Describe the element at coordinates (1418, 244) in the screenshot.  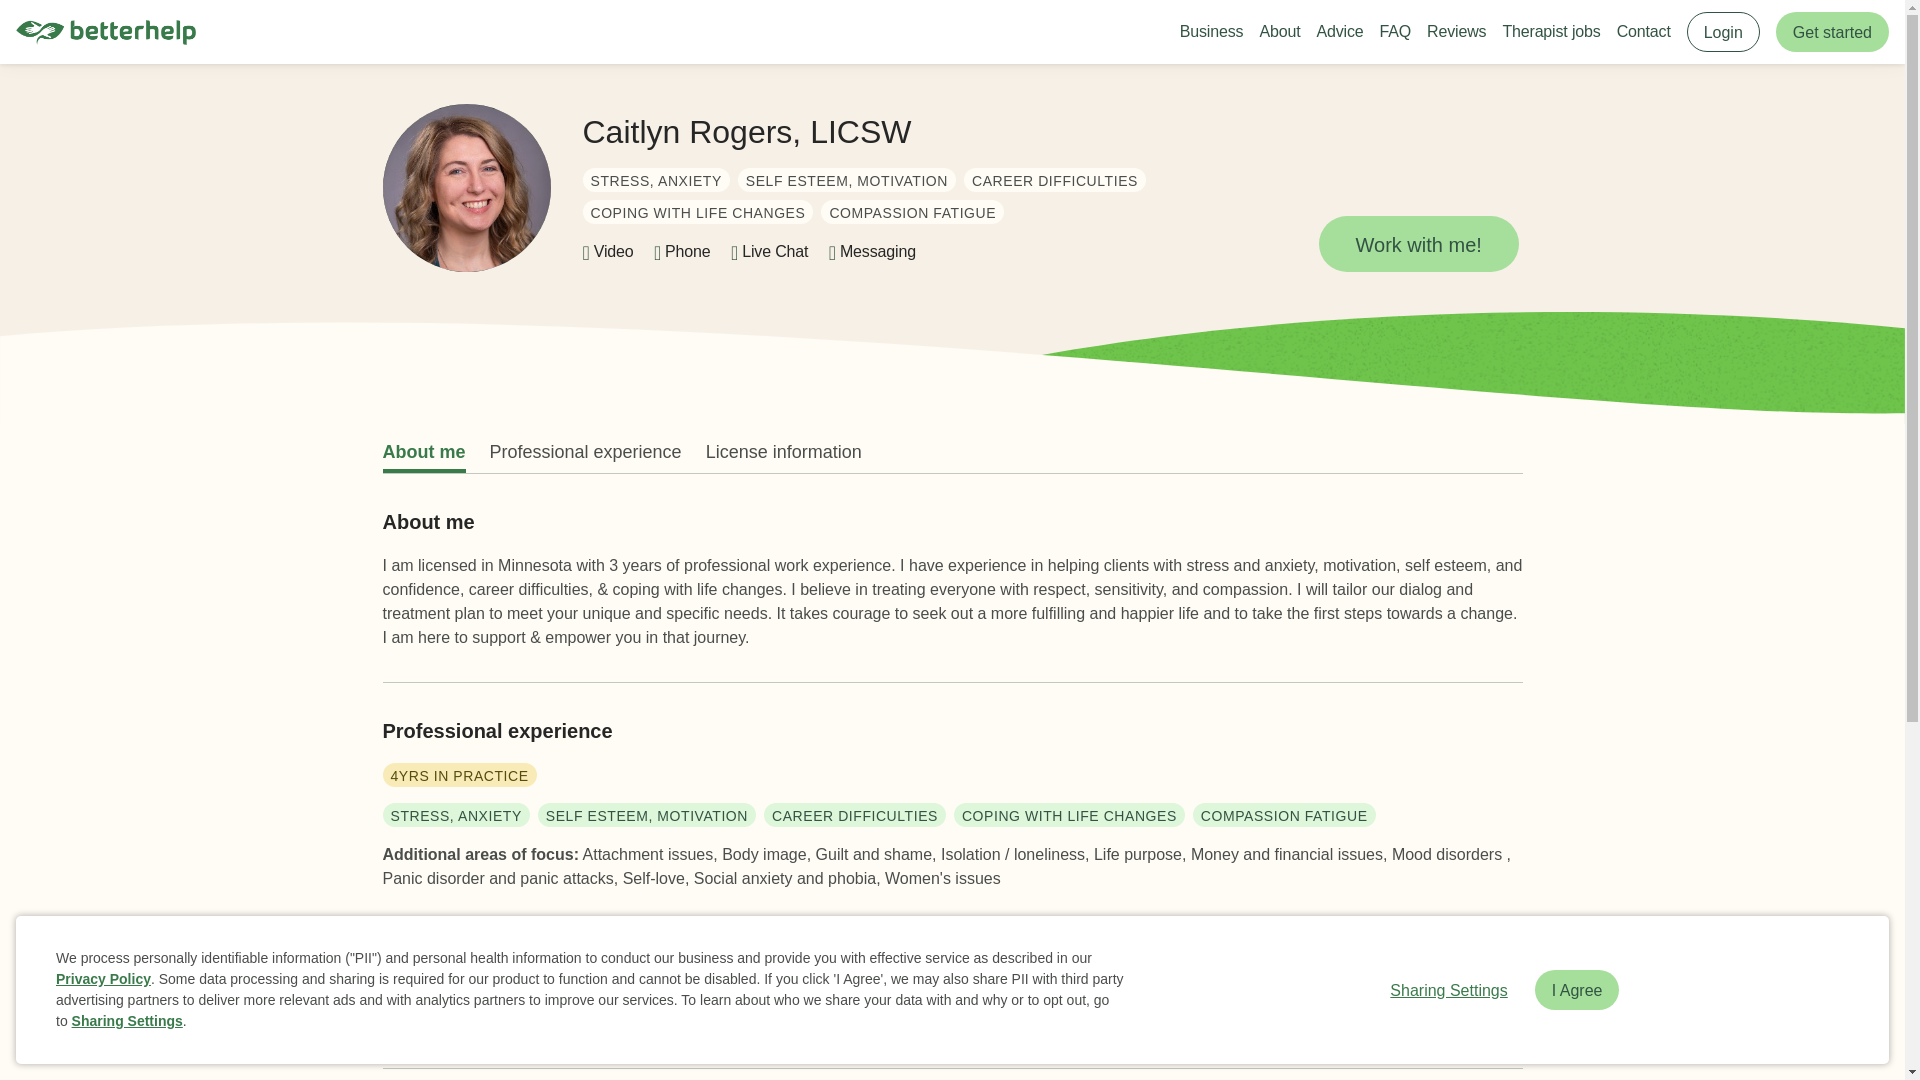
I see `Work with me!` at that location.